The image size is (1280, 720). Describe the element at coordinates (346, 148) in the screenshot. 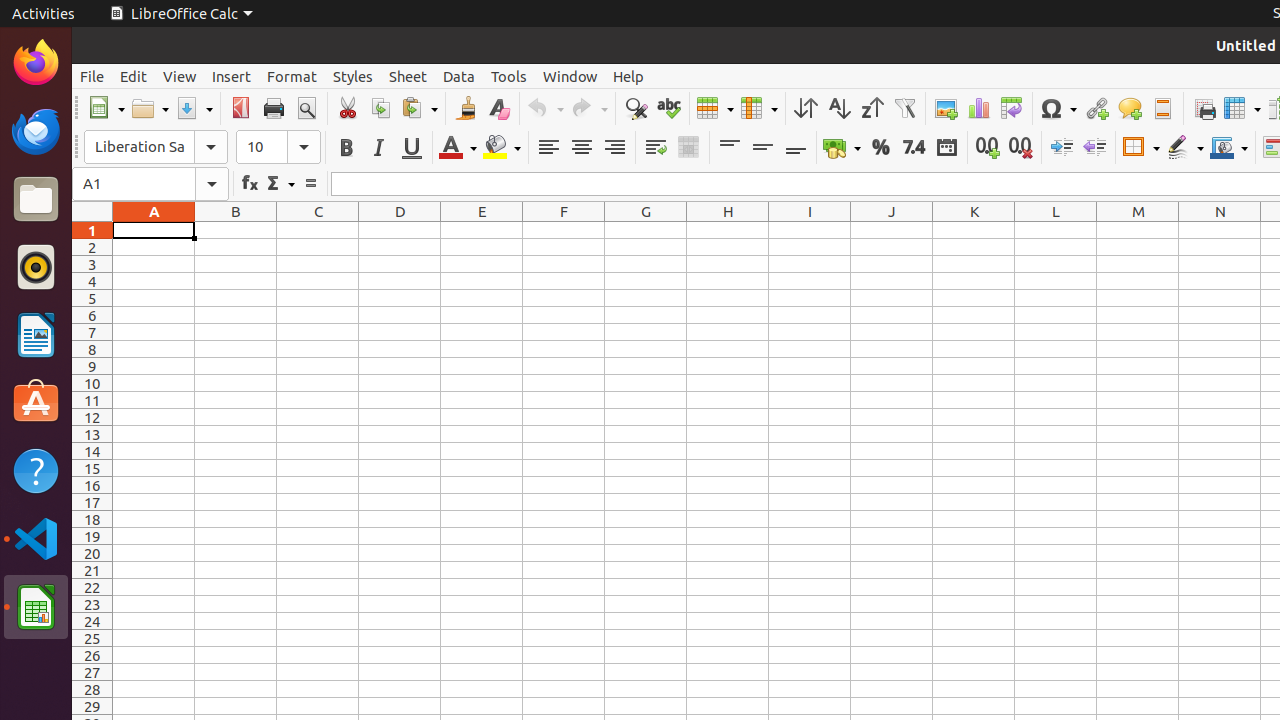

I see `Bold` at that location.